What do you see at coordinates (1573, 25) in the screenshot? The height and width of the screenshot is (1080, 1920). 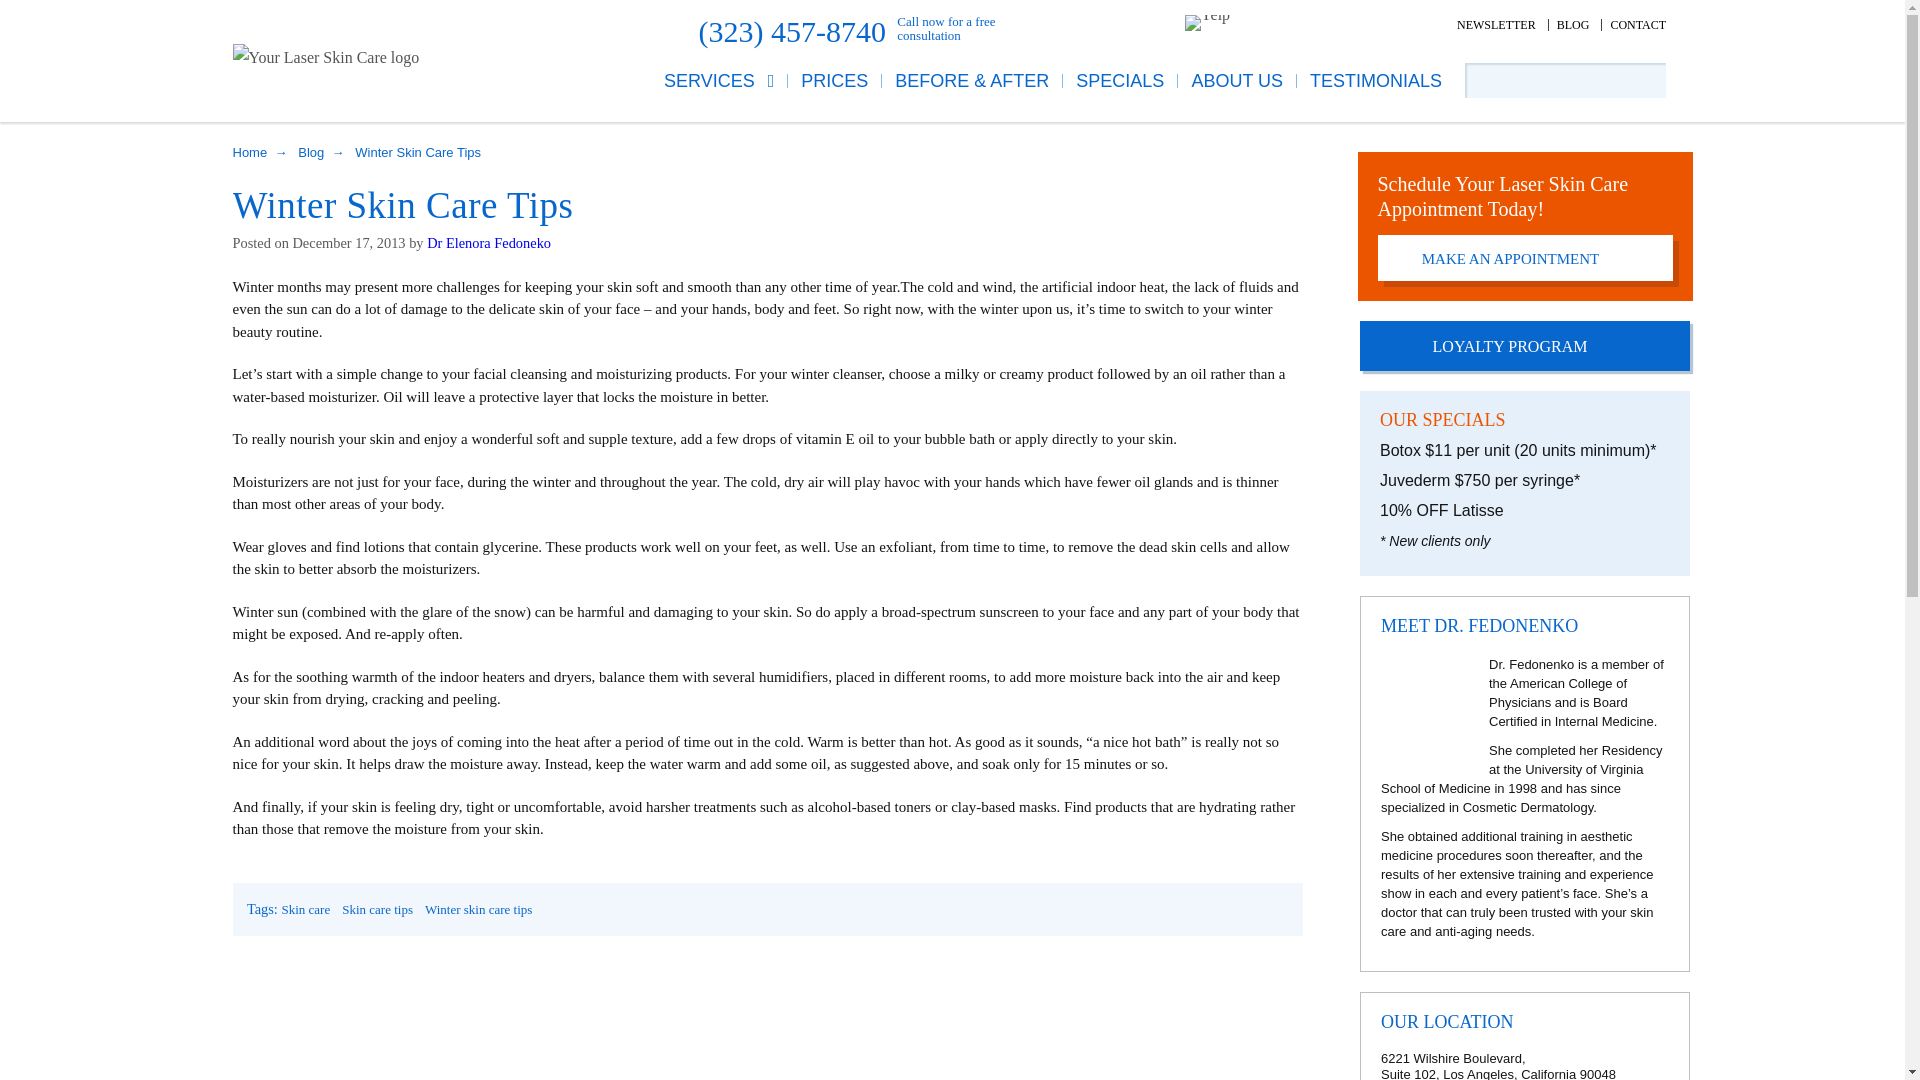 I see `BLOG` at bounding box center [1573, 25].